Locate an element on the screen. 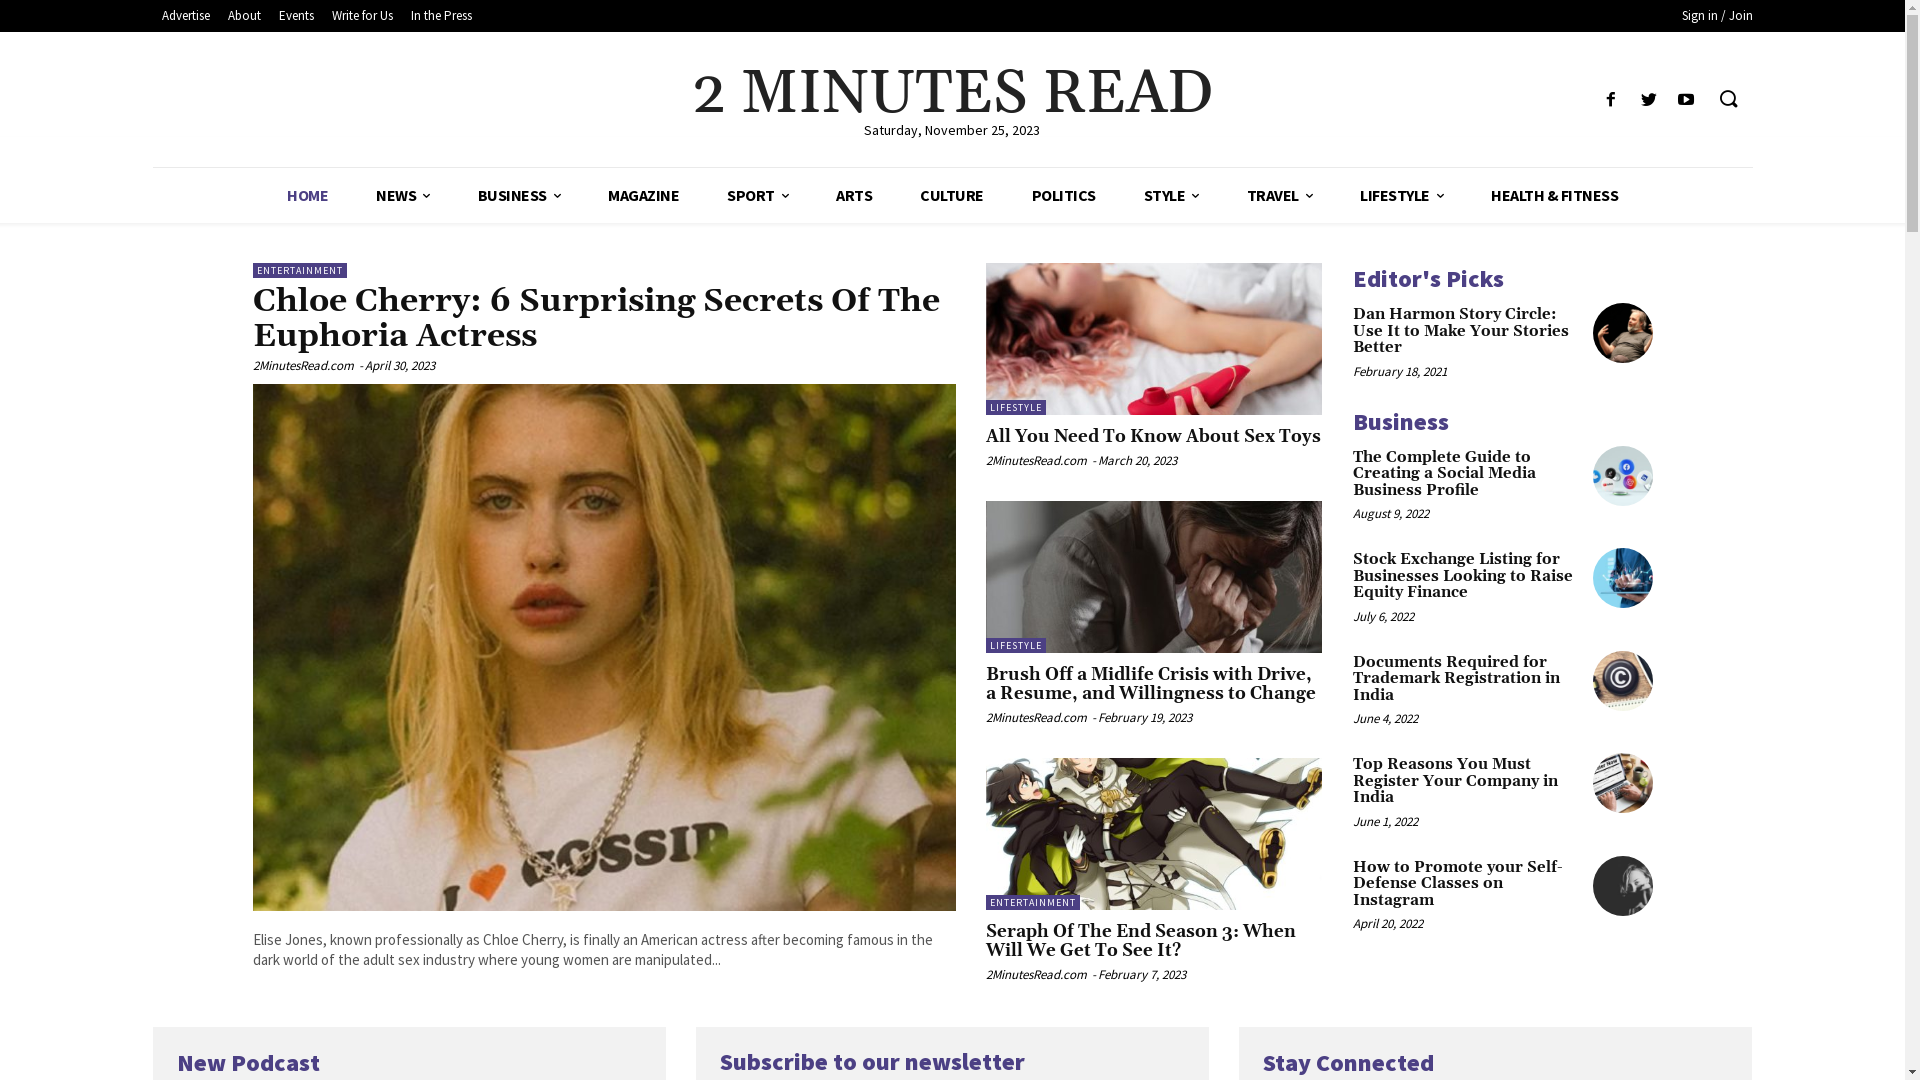 This screenshot has height=1080, width=1920. In the Press is located at coordinates (442, 16).